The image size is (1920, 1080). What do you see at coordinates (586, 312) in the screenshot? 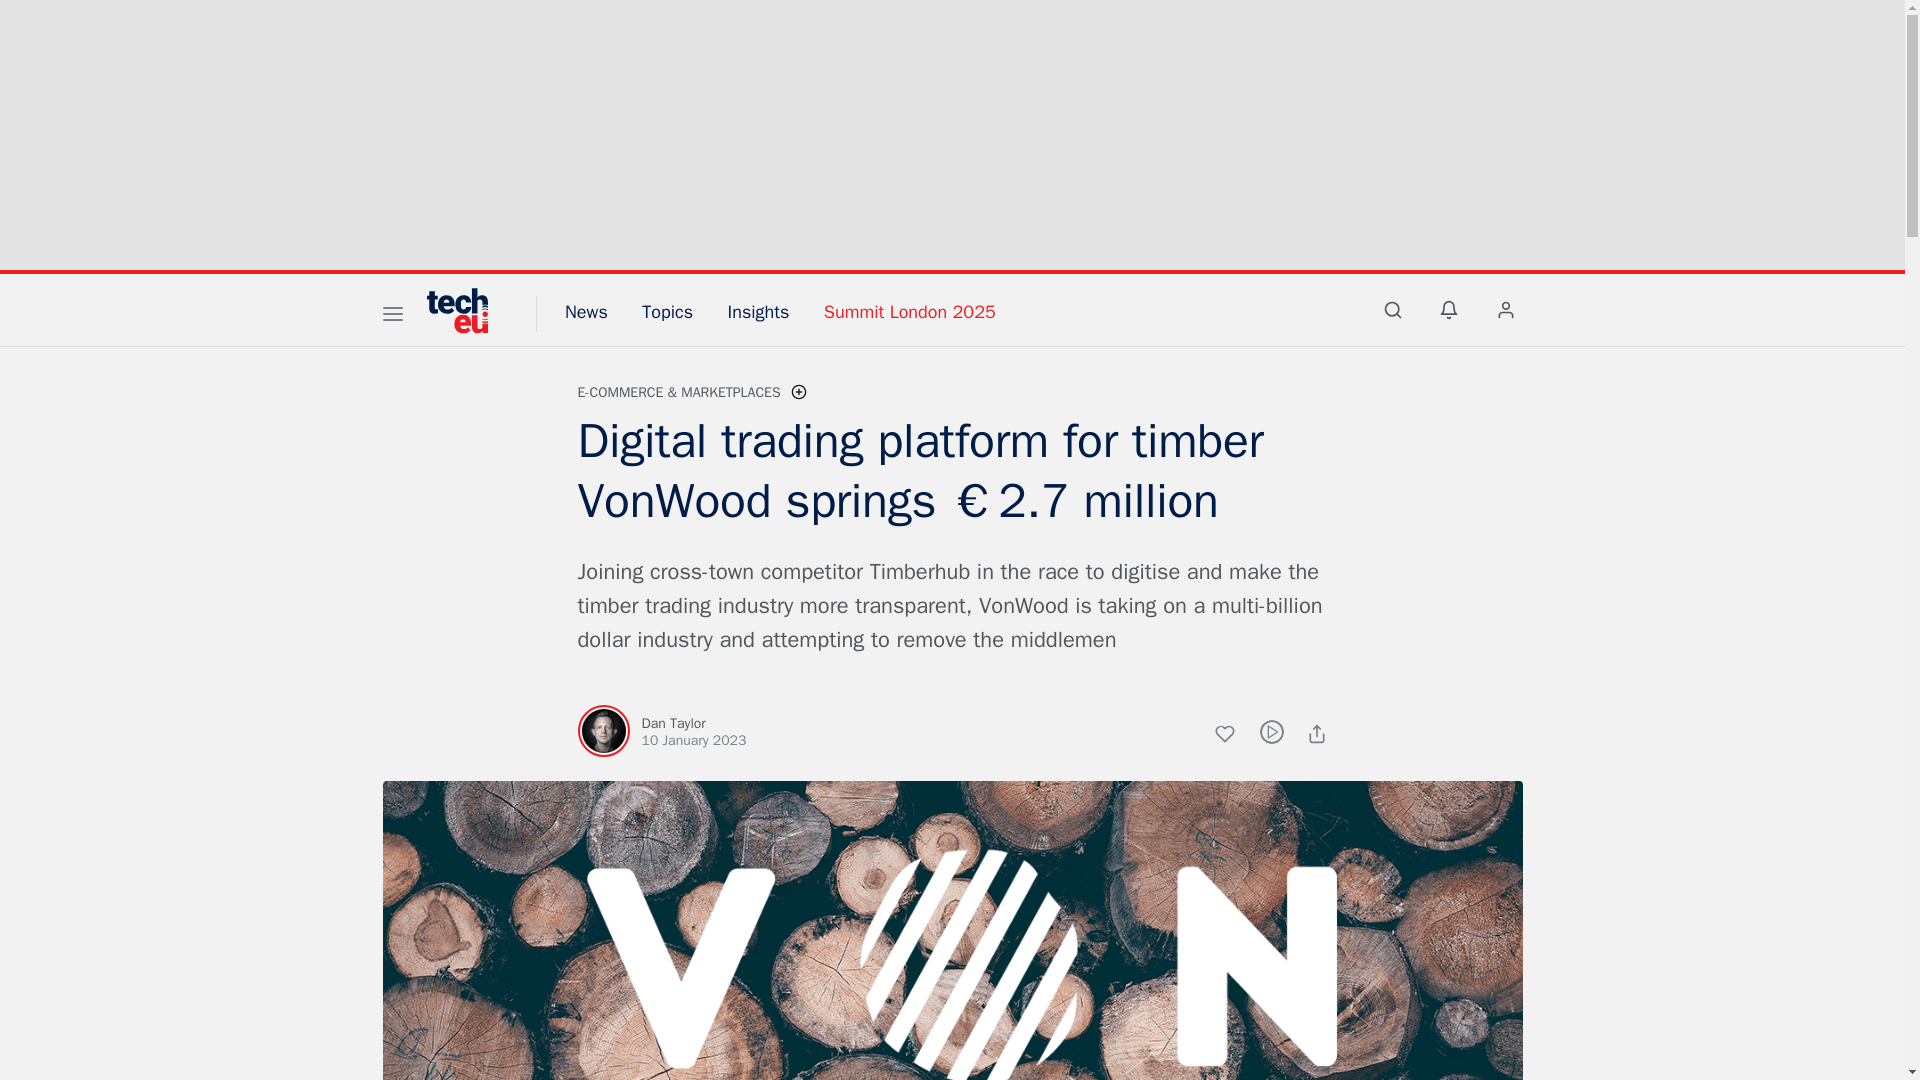
I see `News` at bounding box center [586, 312].